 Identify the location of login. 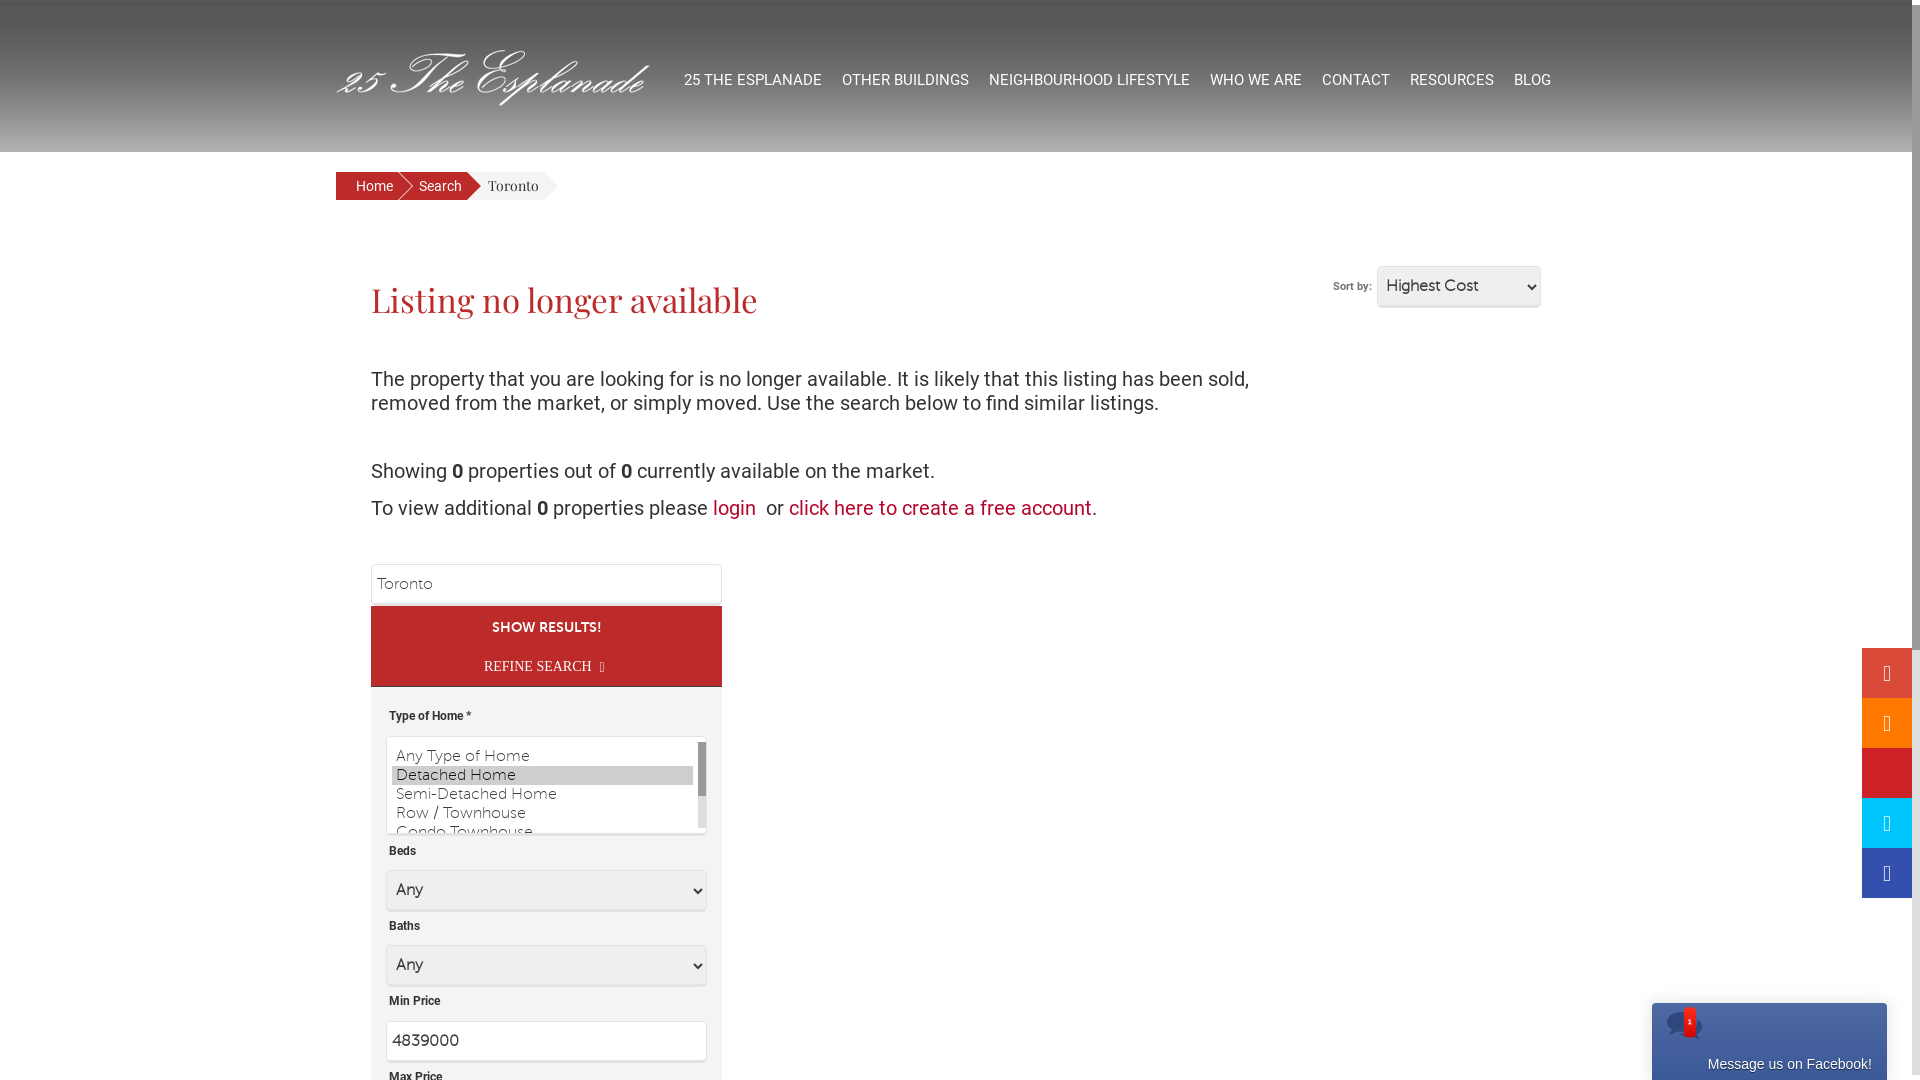
(734, 508).